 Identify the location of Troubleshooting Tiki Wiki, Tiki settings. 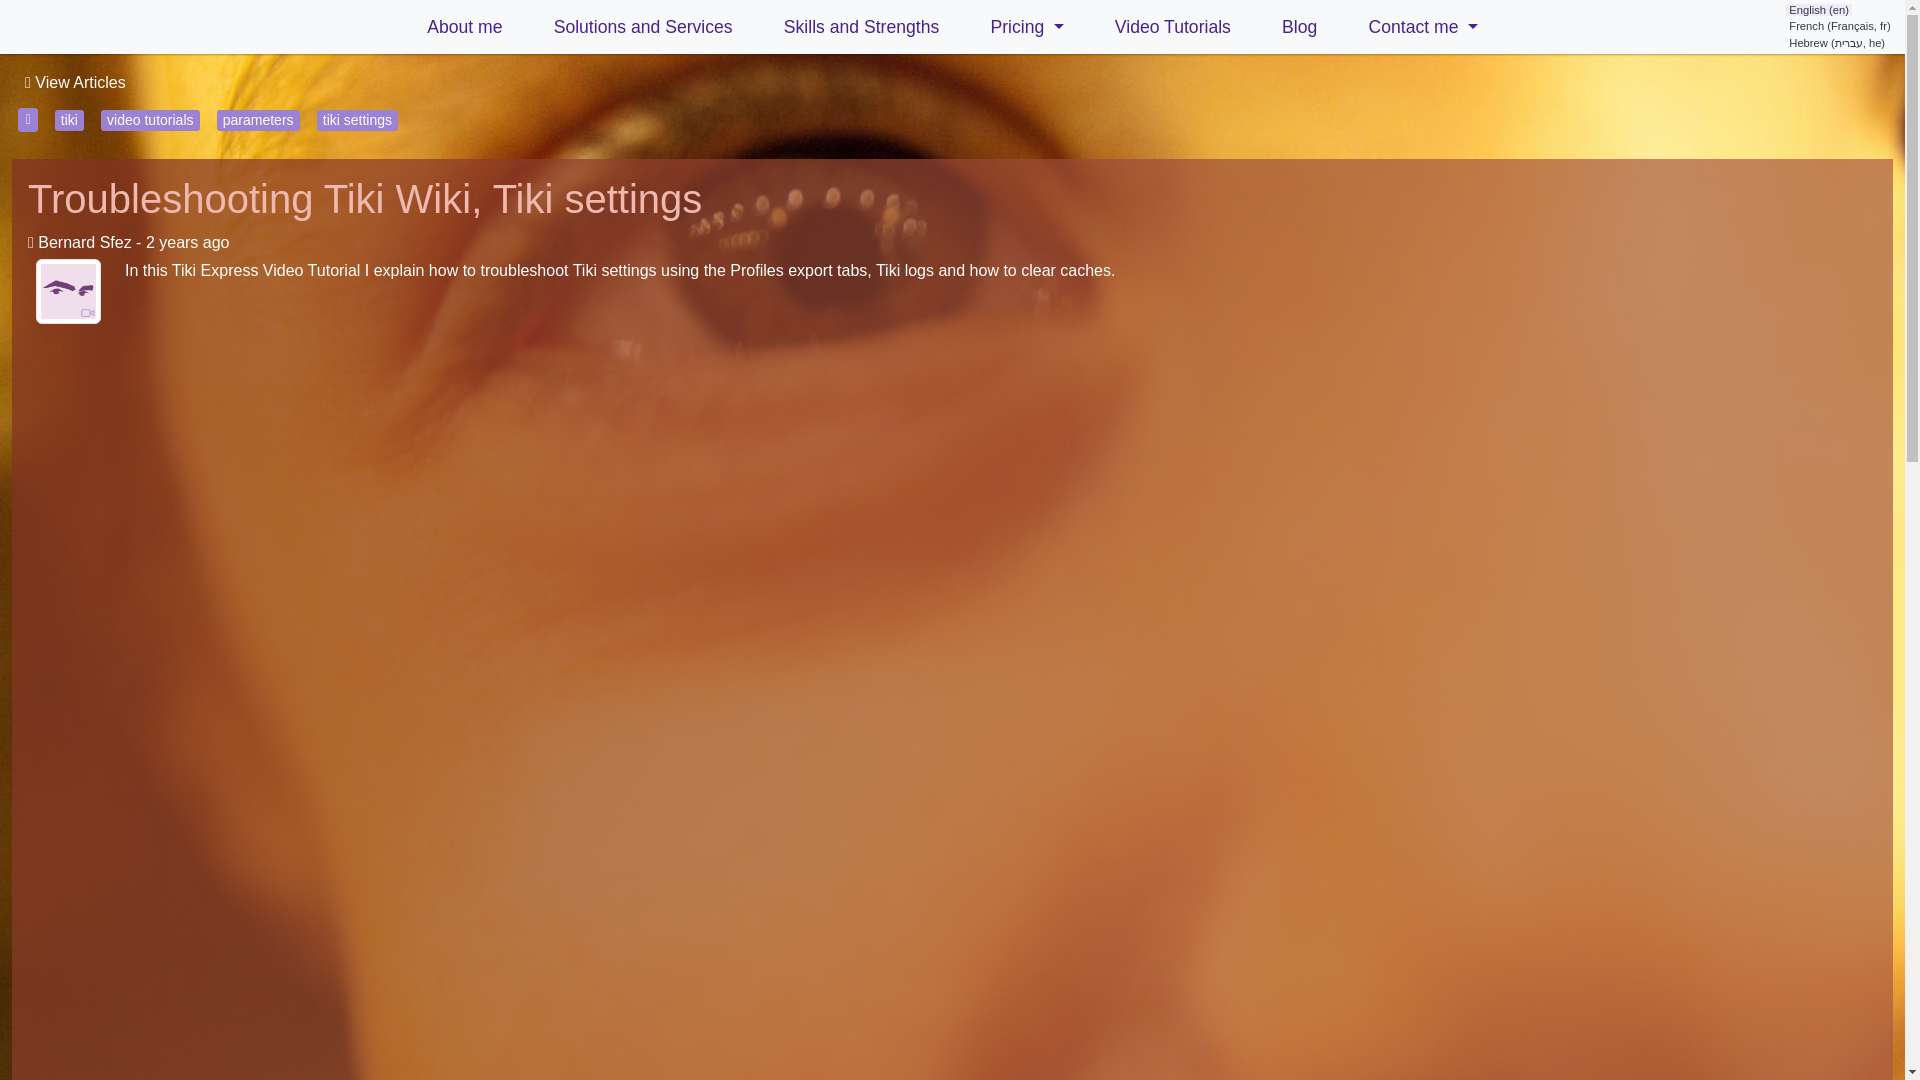
(365, 199).